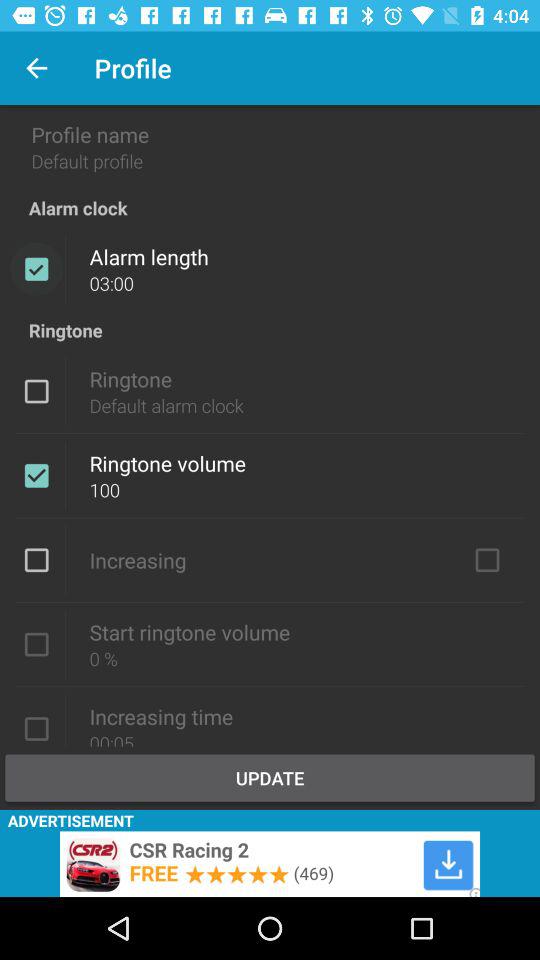 This screenshot has height=960, width=540. What do you see at coordinates (36, 727) in the screenshot?
I see `check increasing time` at bounding box center [36, 727].